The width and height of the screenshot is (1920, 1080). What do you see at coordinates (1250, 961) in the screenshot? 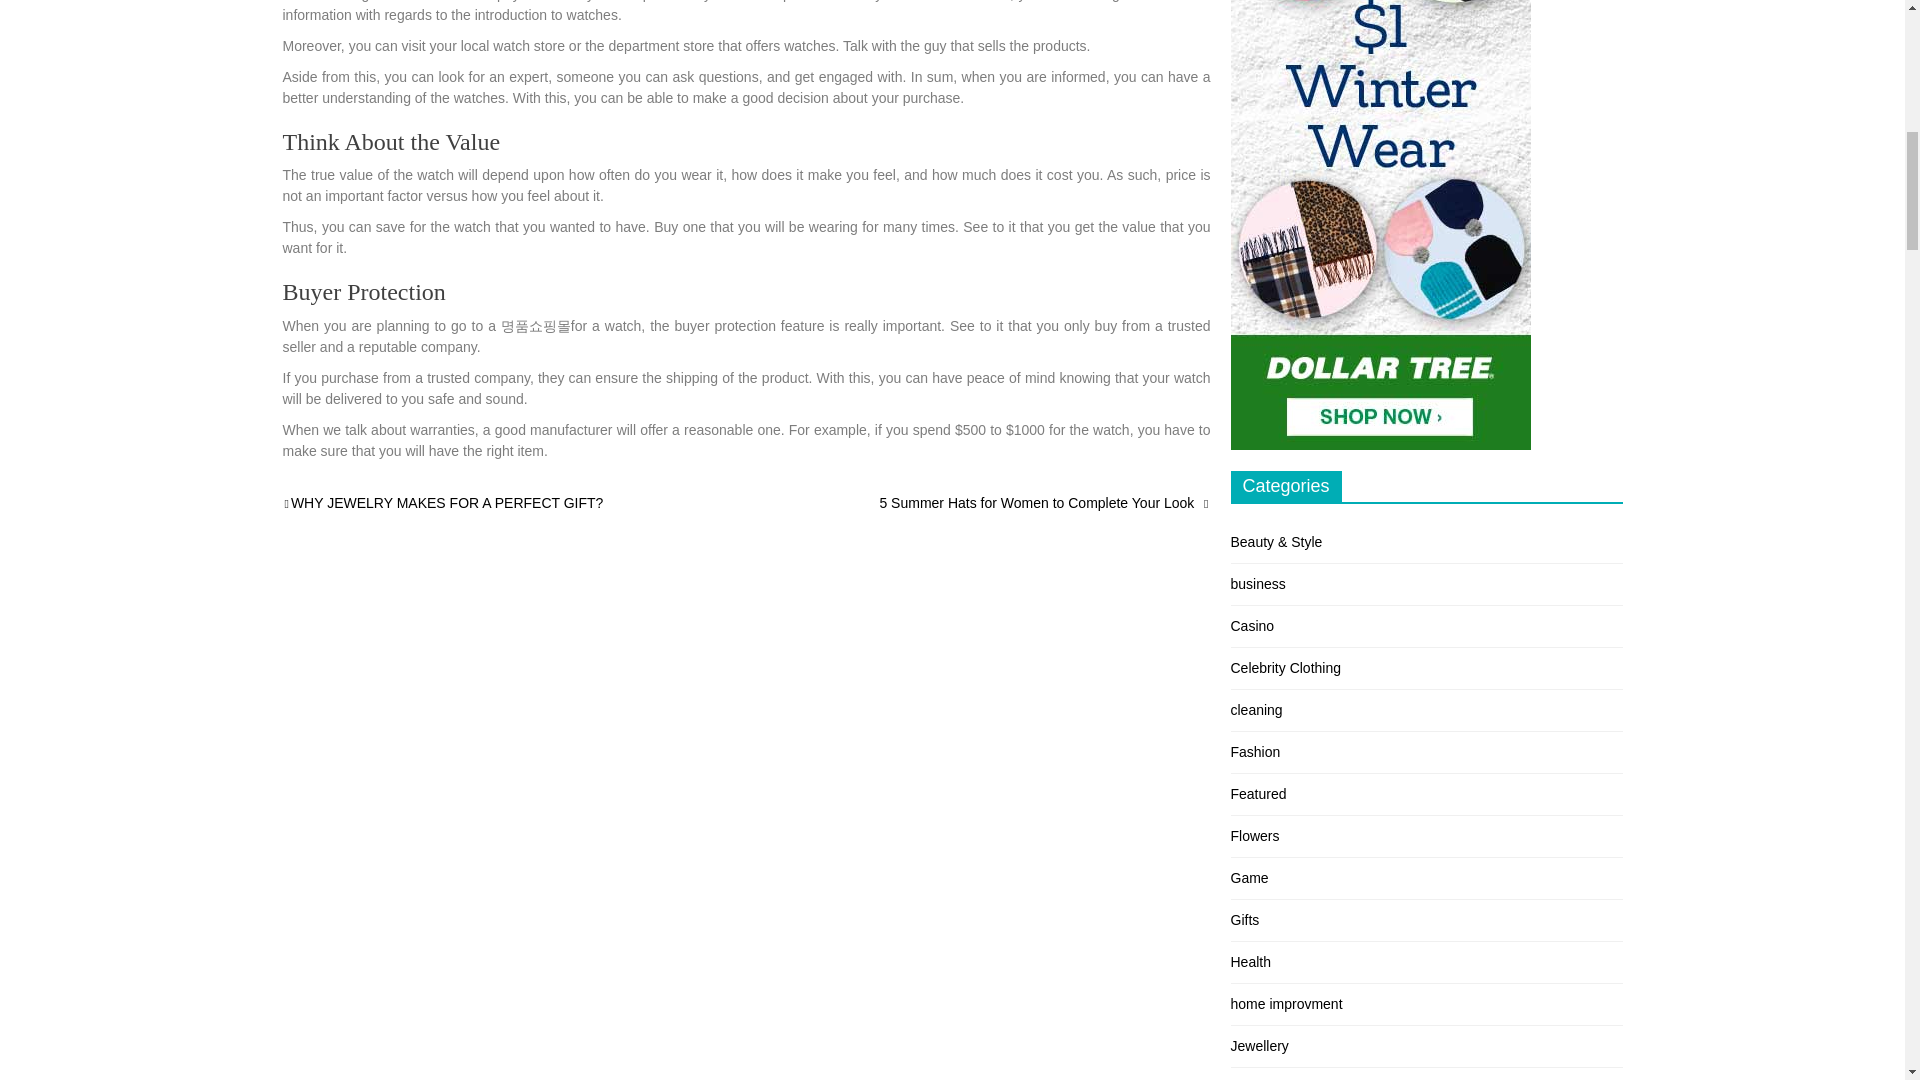
I see `Health` at bounding box center [1250, 961].